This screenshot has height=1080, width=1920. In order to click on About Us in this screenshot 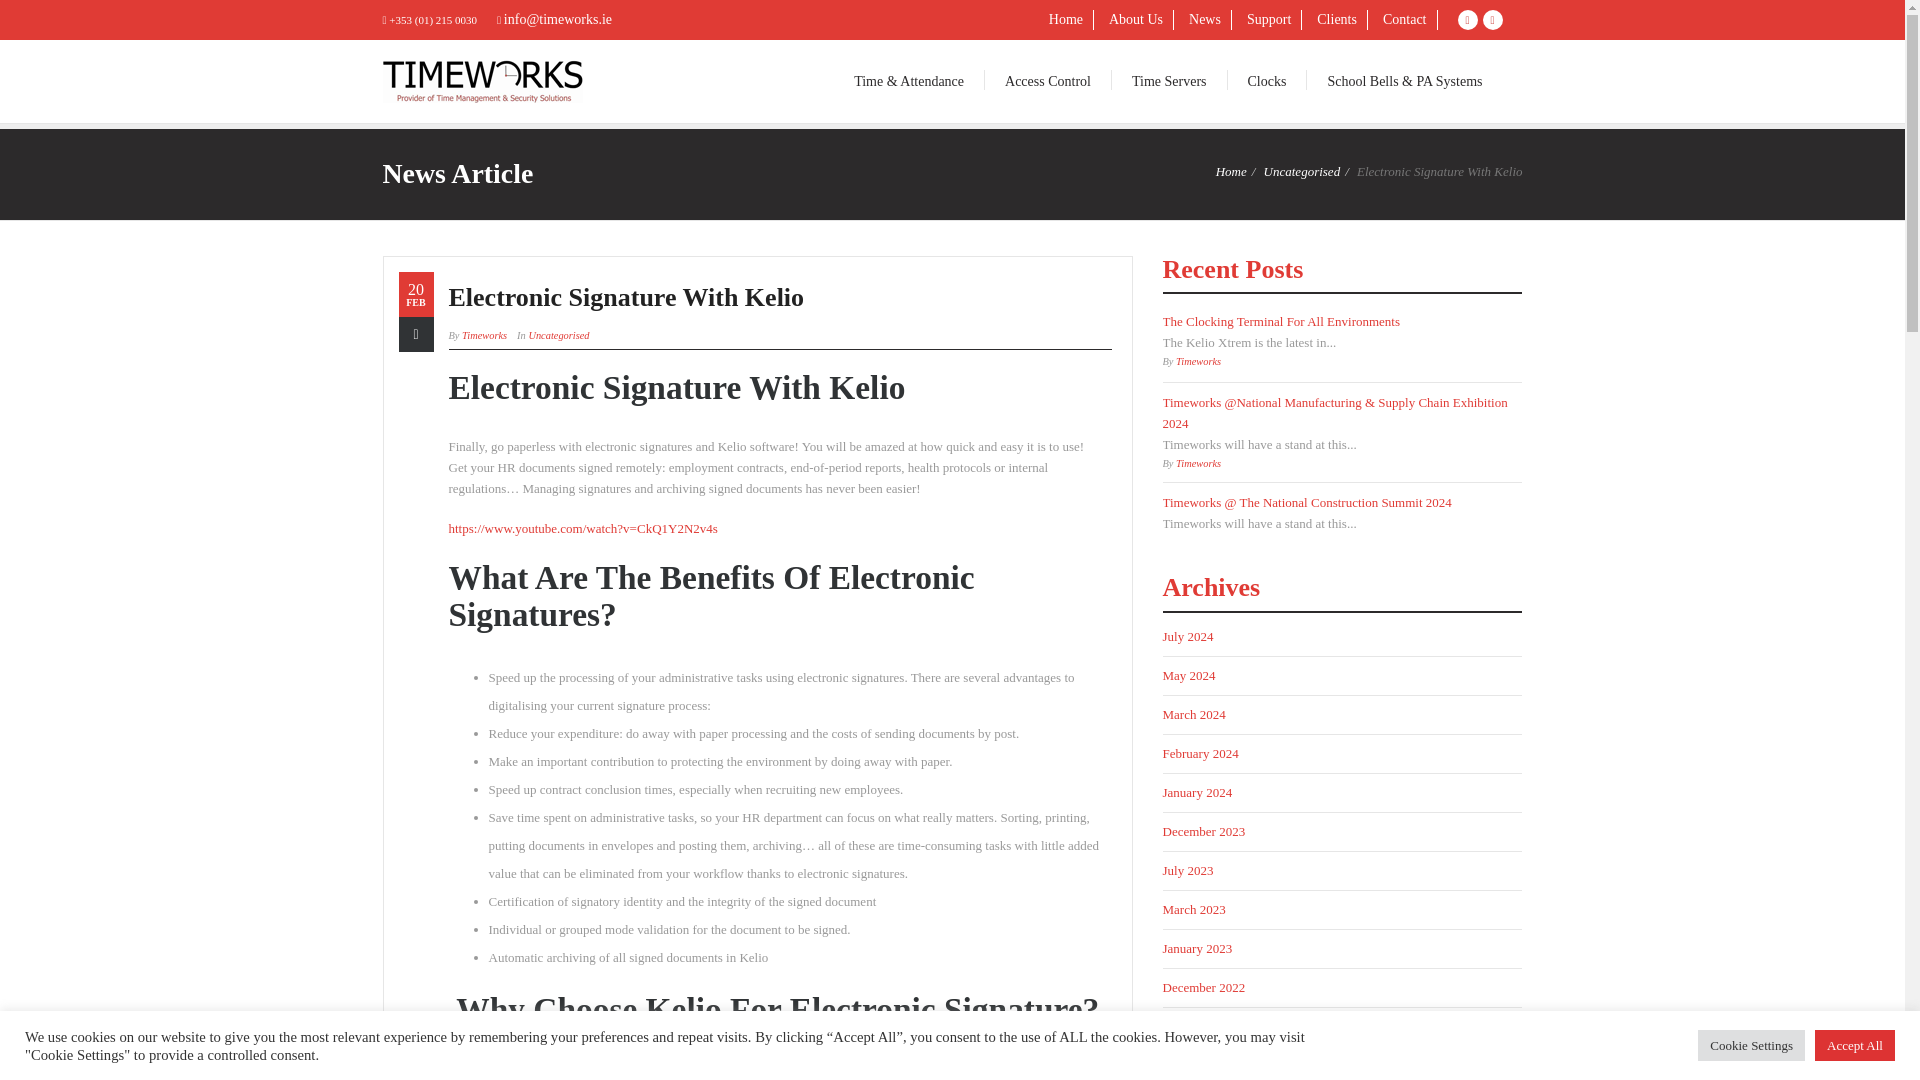, I will do `click(1136, 20)`.